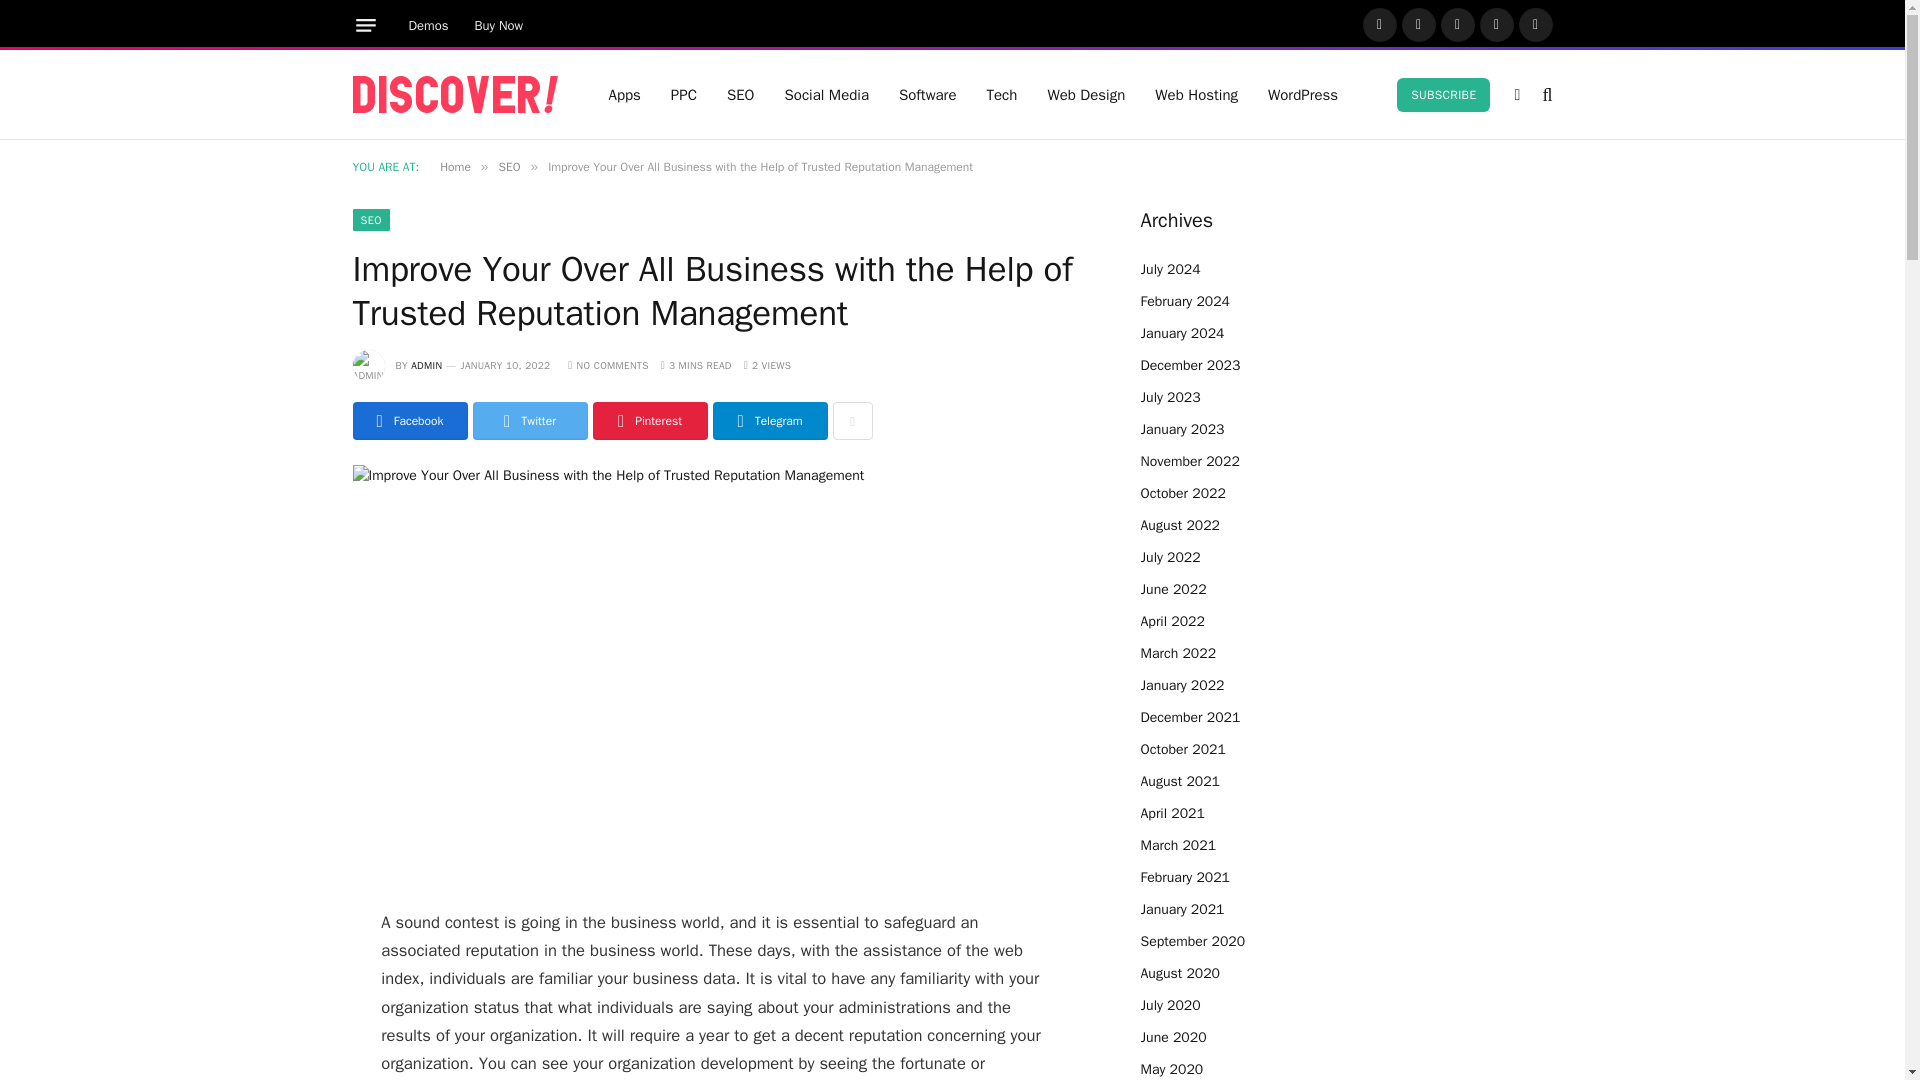 The height and width of the screenshot is (1080, 1920). I want to click on Pinterest, so click(1497, 24).